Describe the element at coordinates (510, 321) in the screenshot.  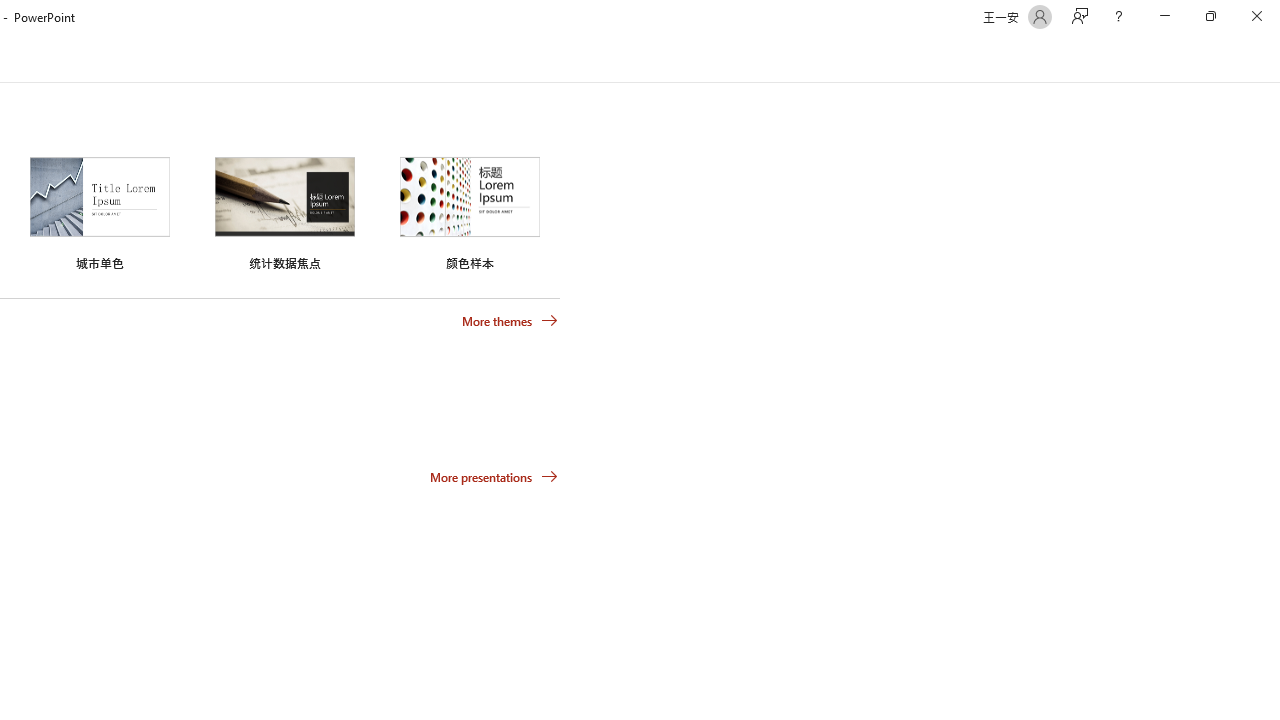
I see `More themes` at that location.